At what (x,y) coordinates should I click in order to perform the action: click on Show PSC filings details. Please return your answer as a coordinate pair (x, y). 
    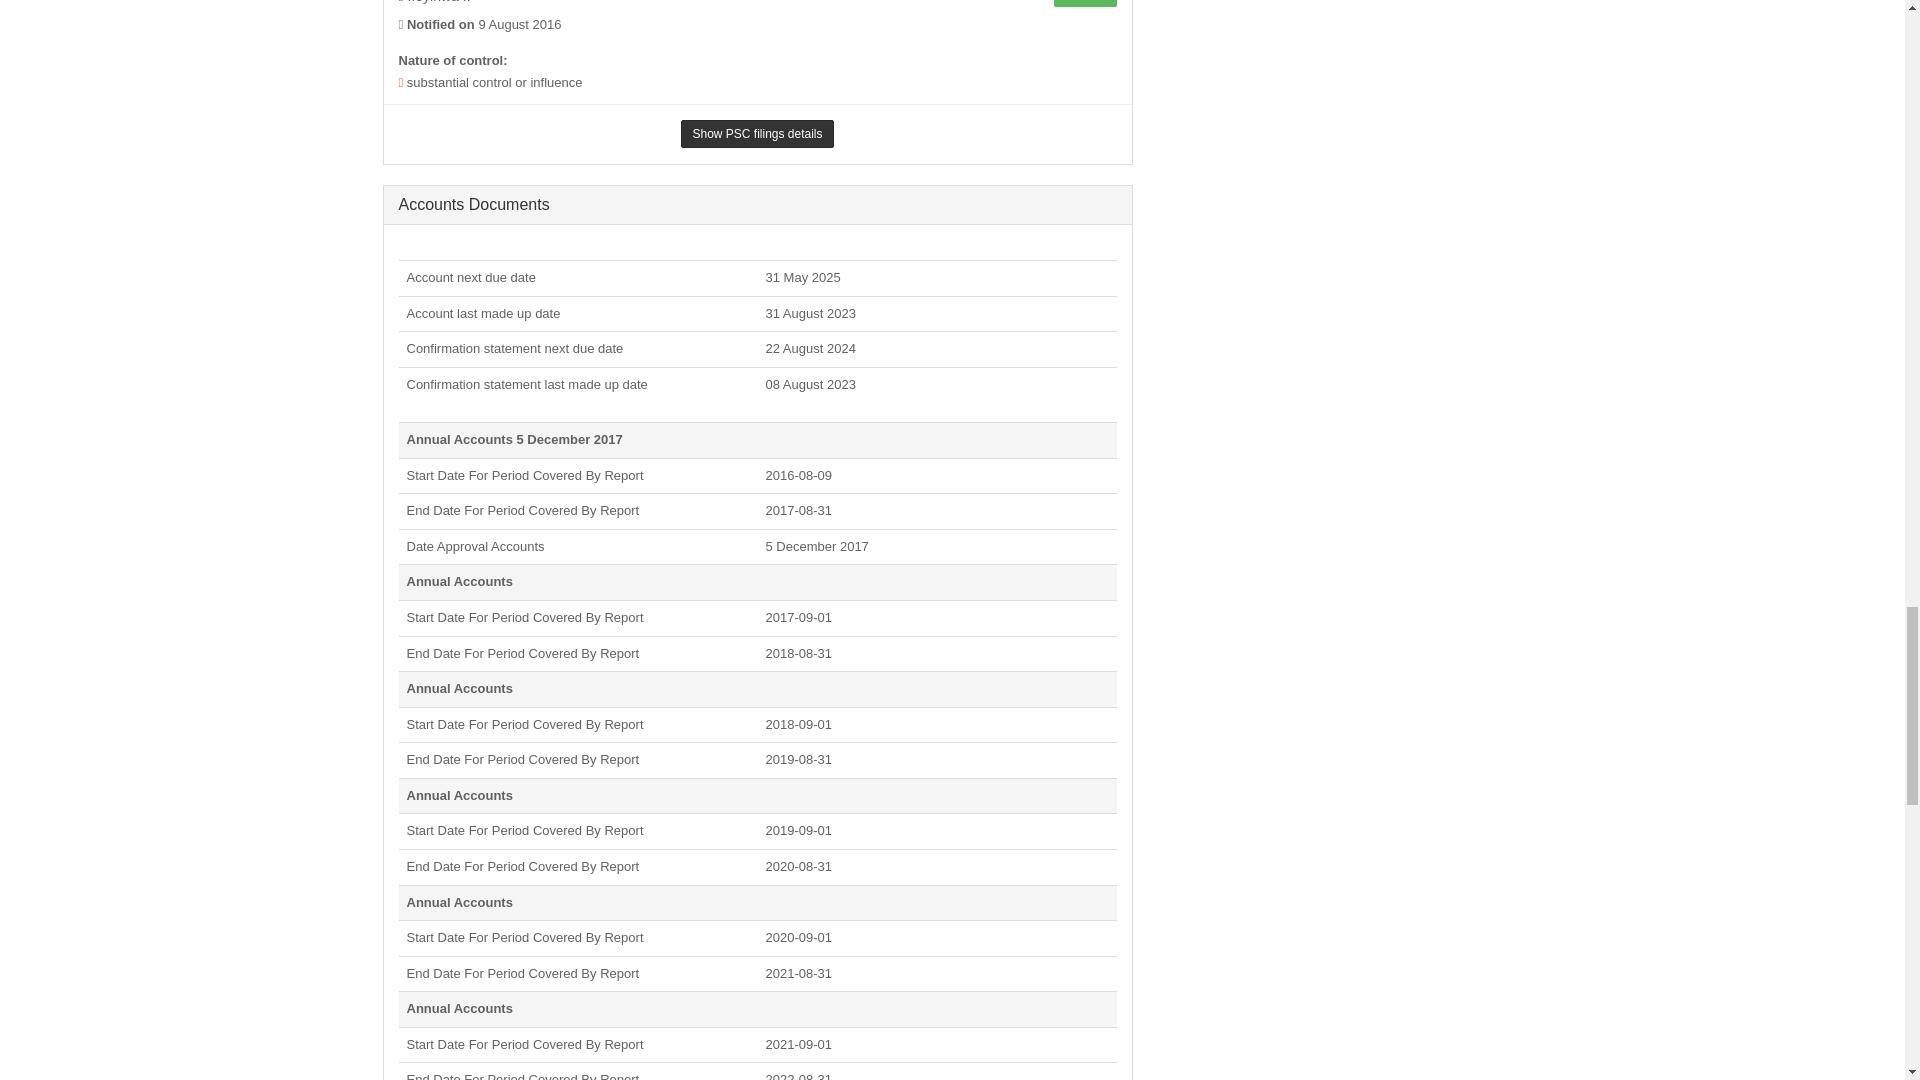
    Looking at the image, I should click on (757, 133).